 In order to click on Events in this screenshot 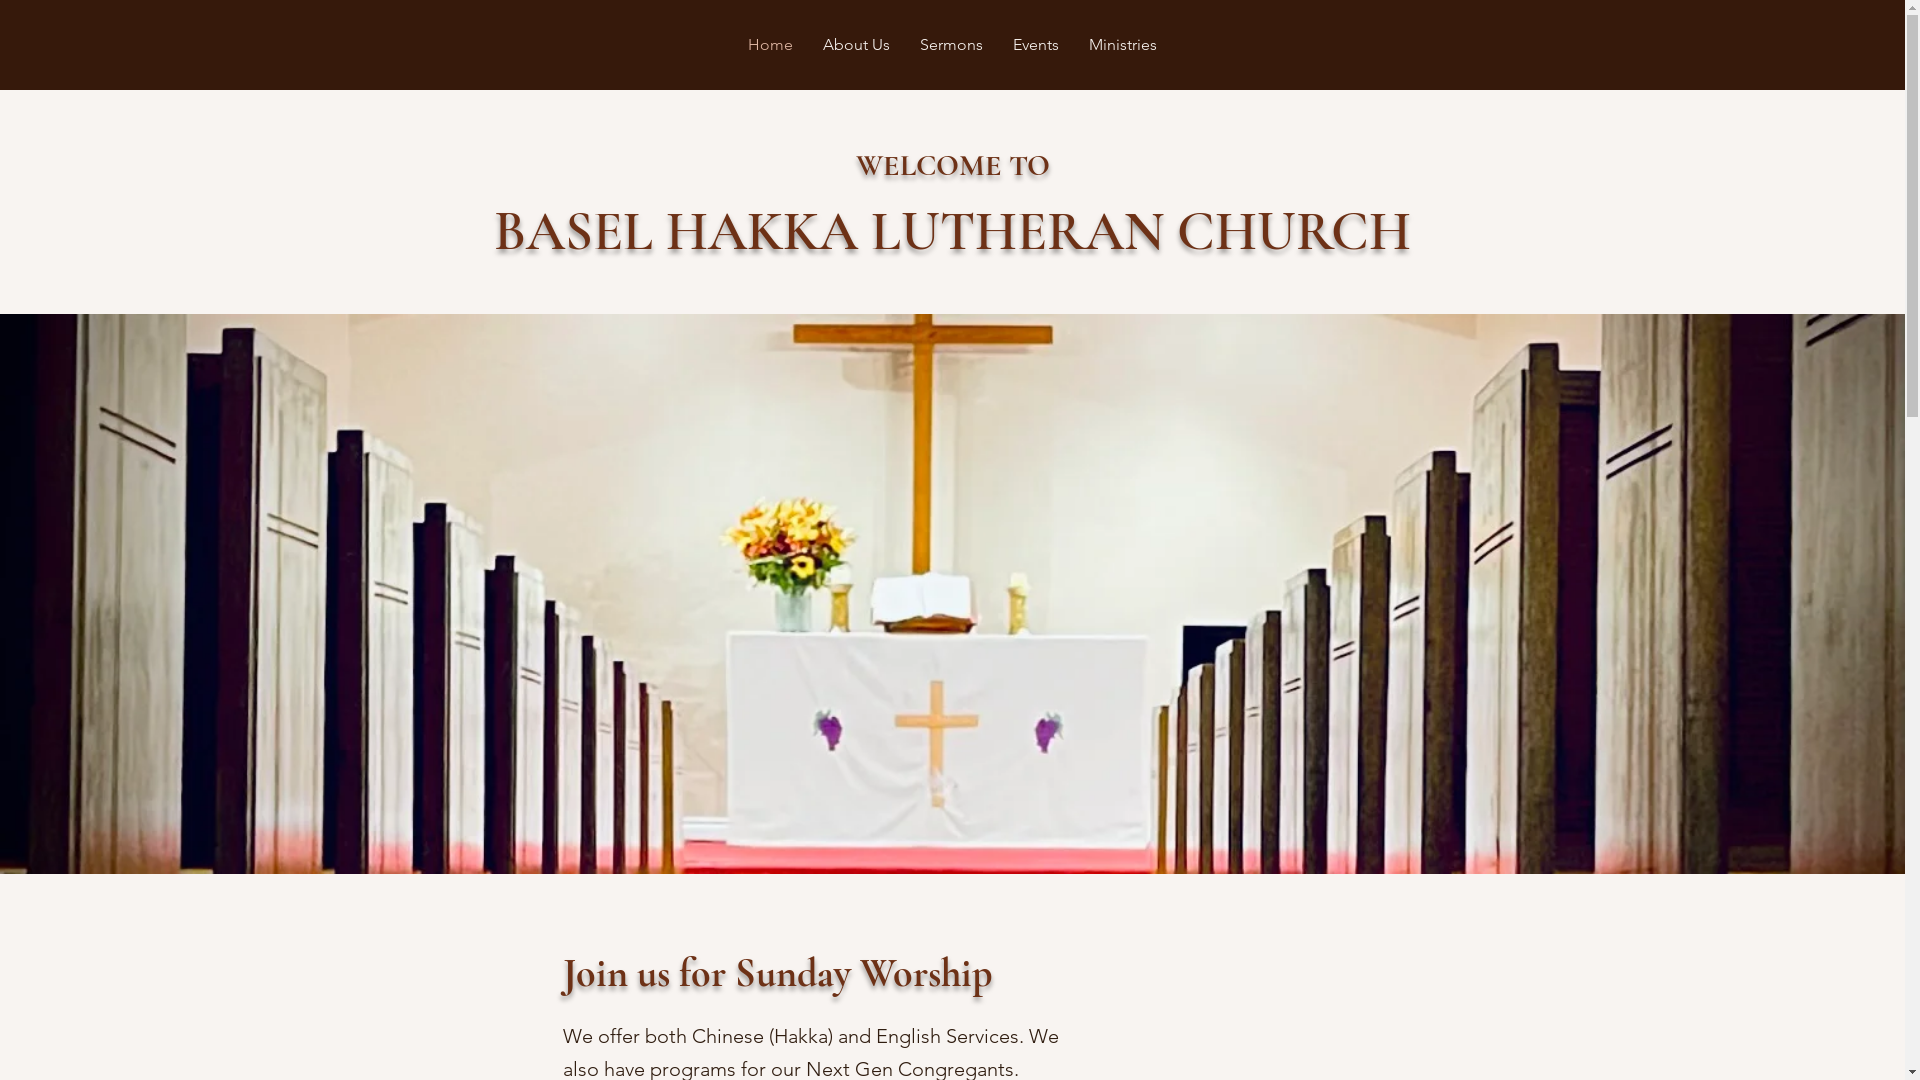, I will do `click(1036, 45)`.